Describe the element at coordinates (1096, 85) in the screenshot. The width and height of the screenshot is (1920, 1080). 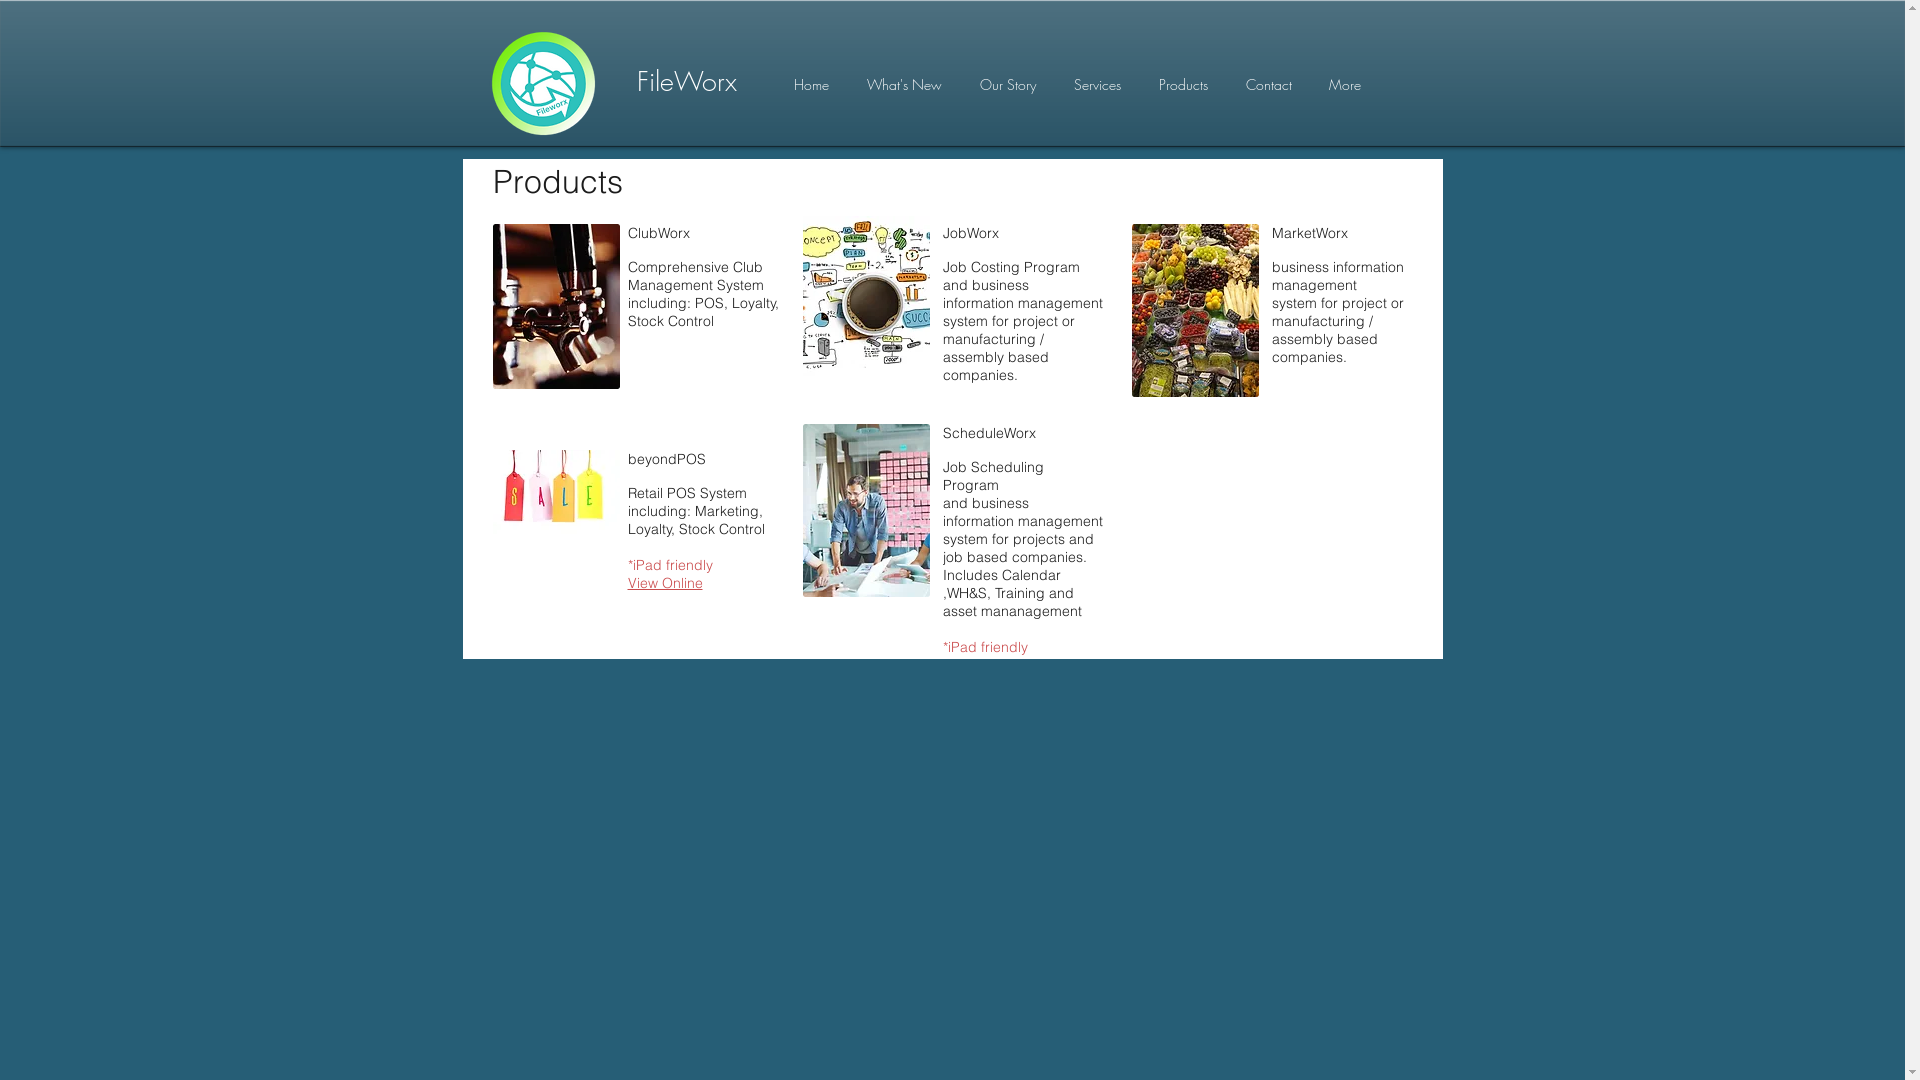
I see `Services` at that location.